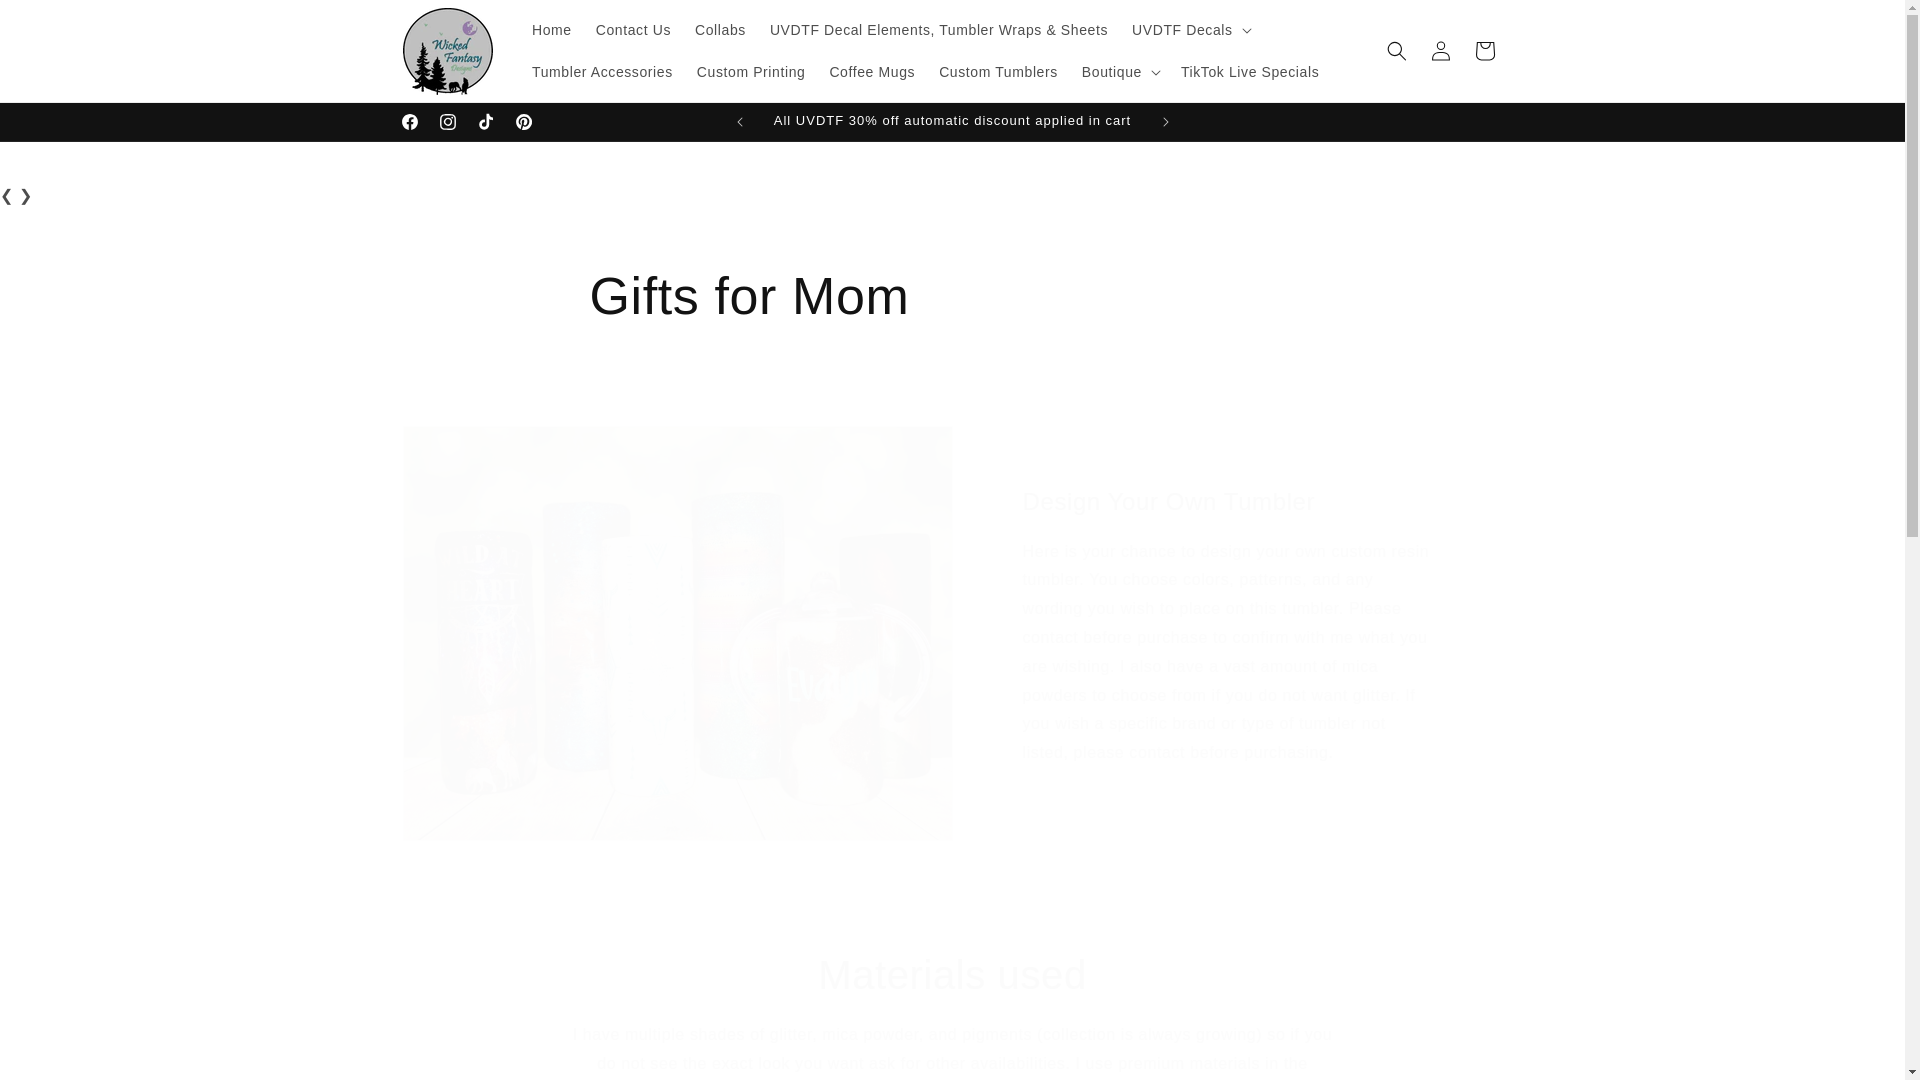 This screenshot has width=1920, height=1080. Describe the element at coordinates (952, 975) in the screenshot. I see `Materials used` at that location.